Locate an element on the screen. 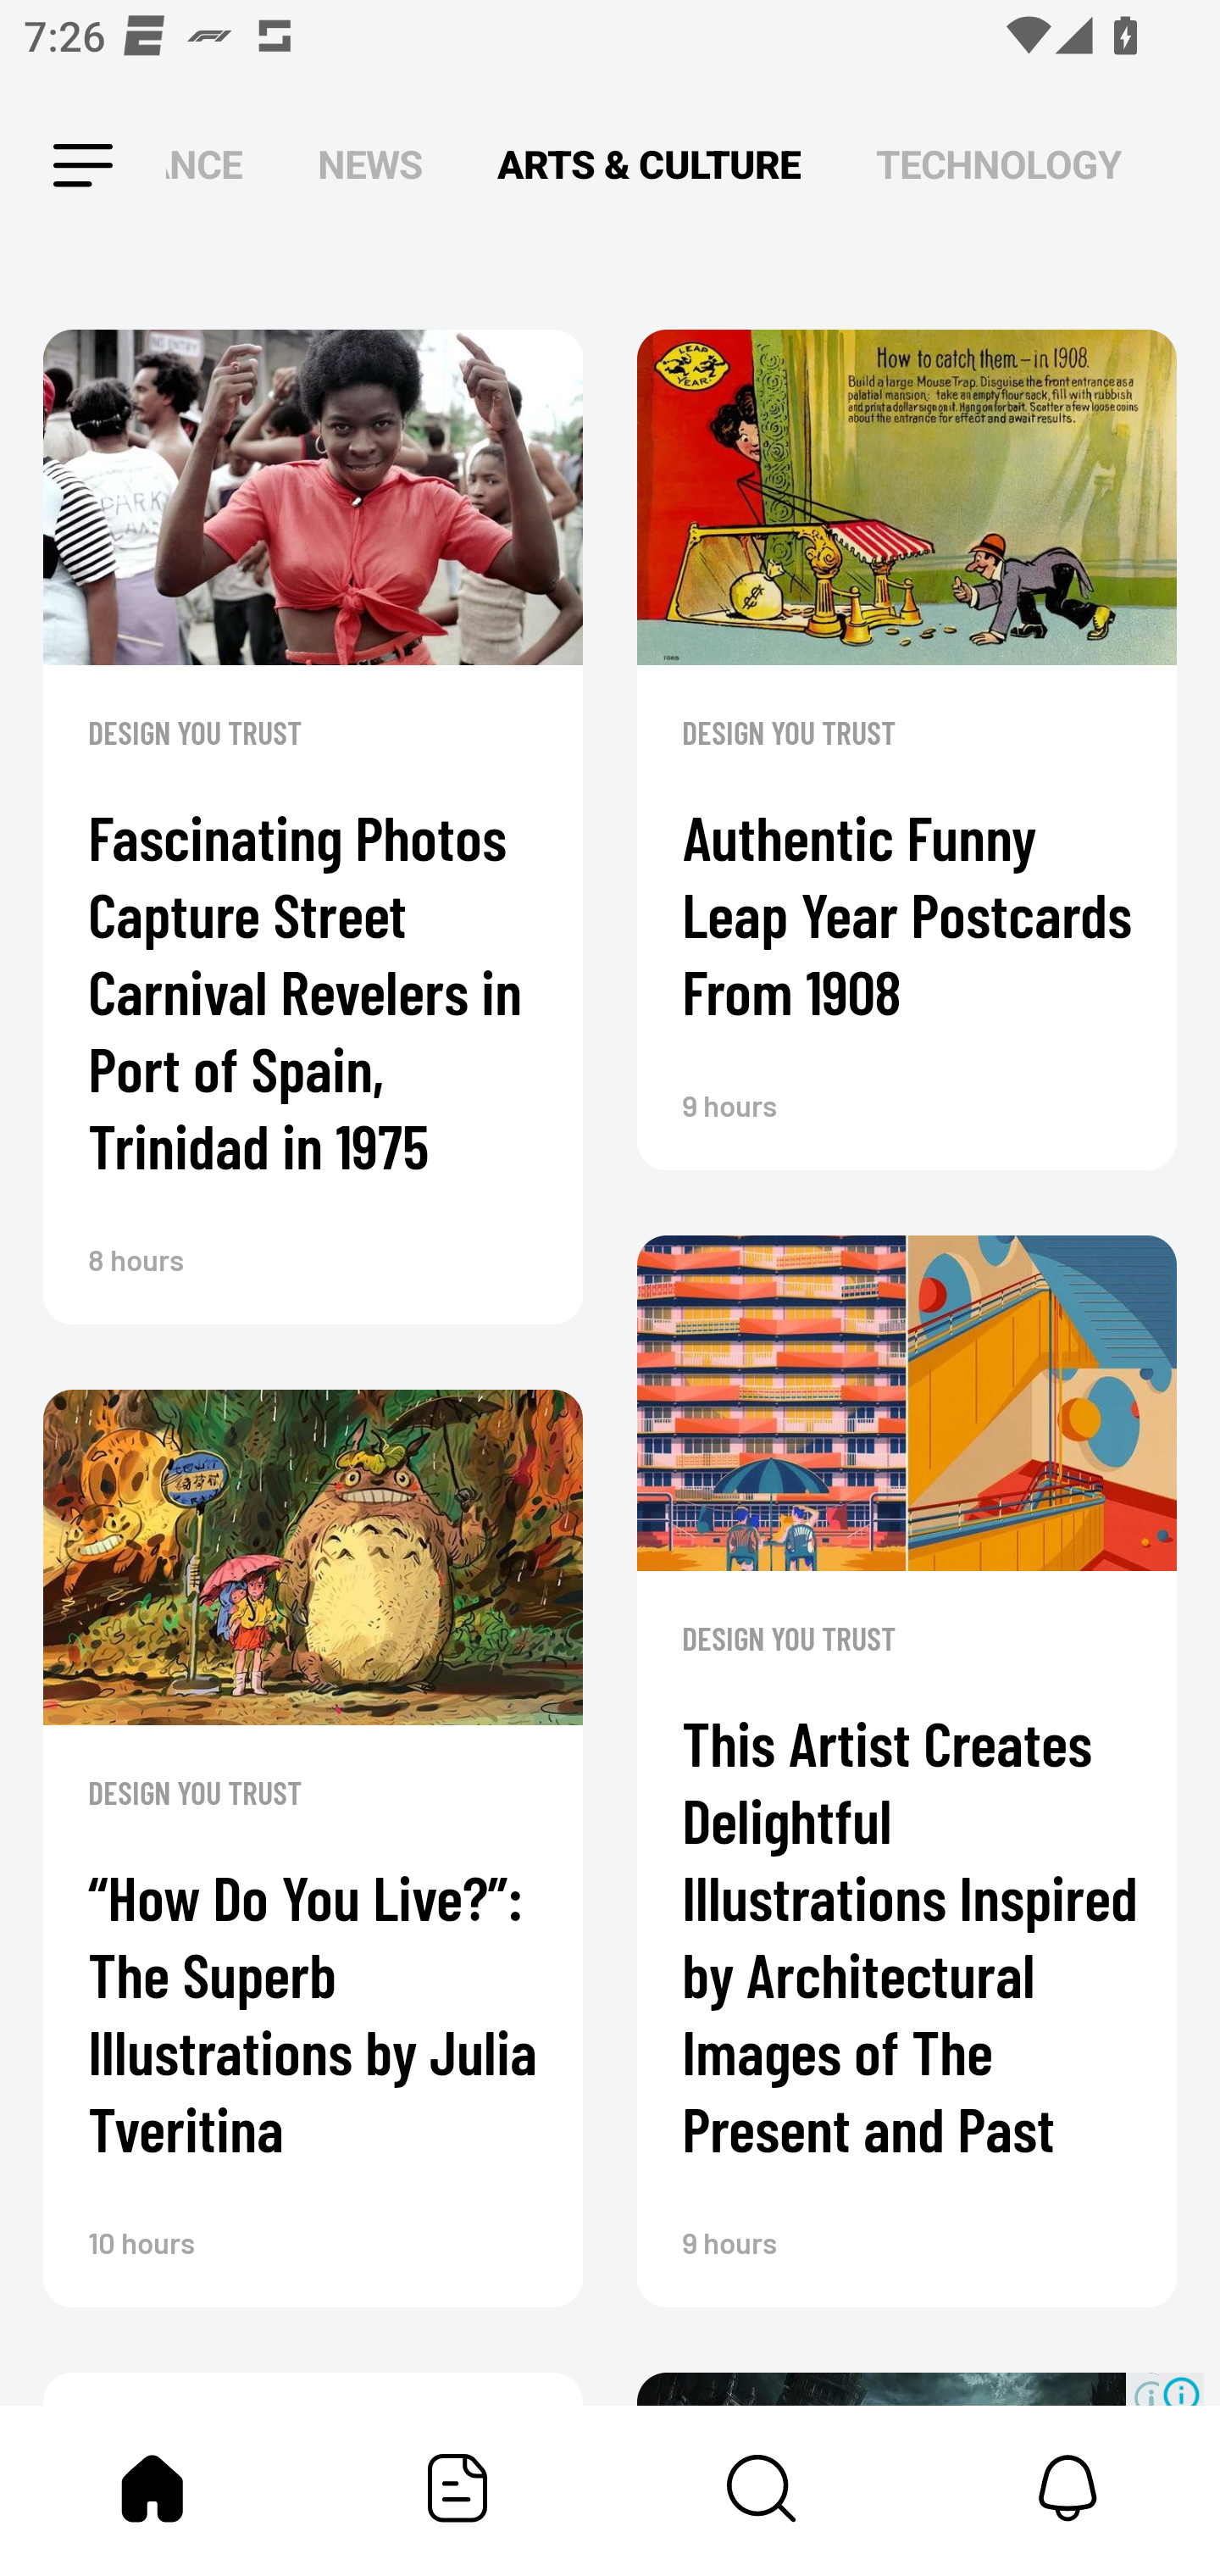  Featured is located at coordinates (457, 2488).